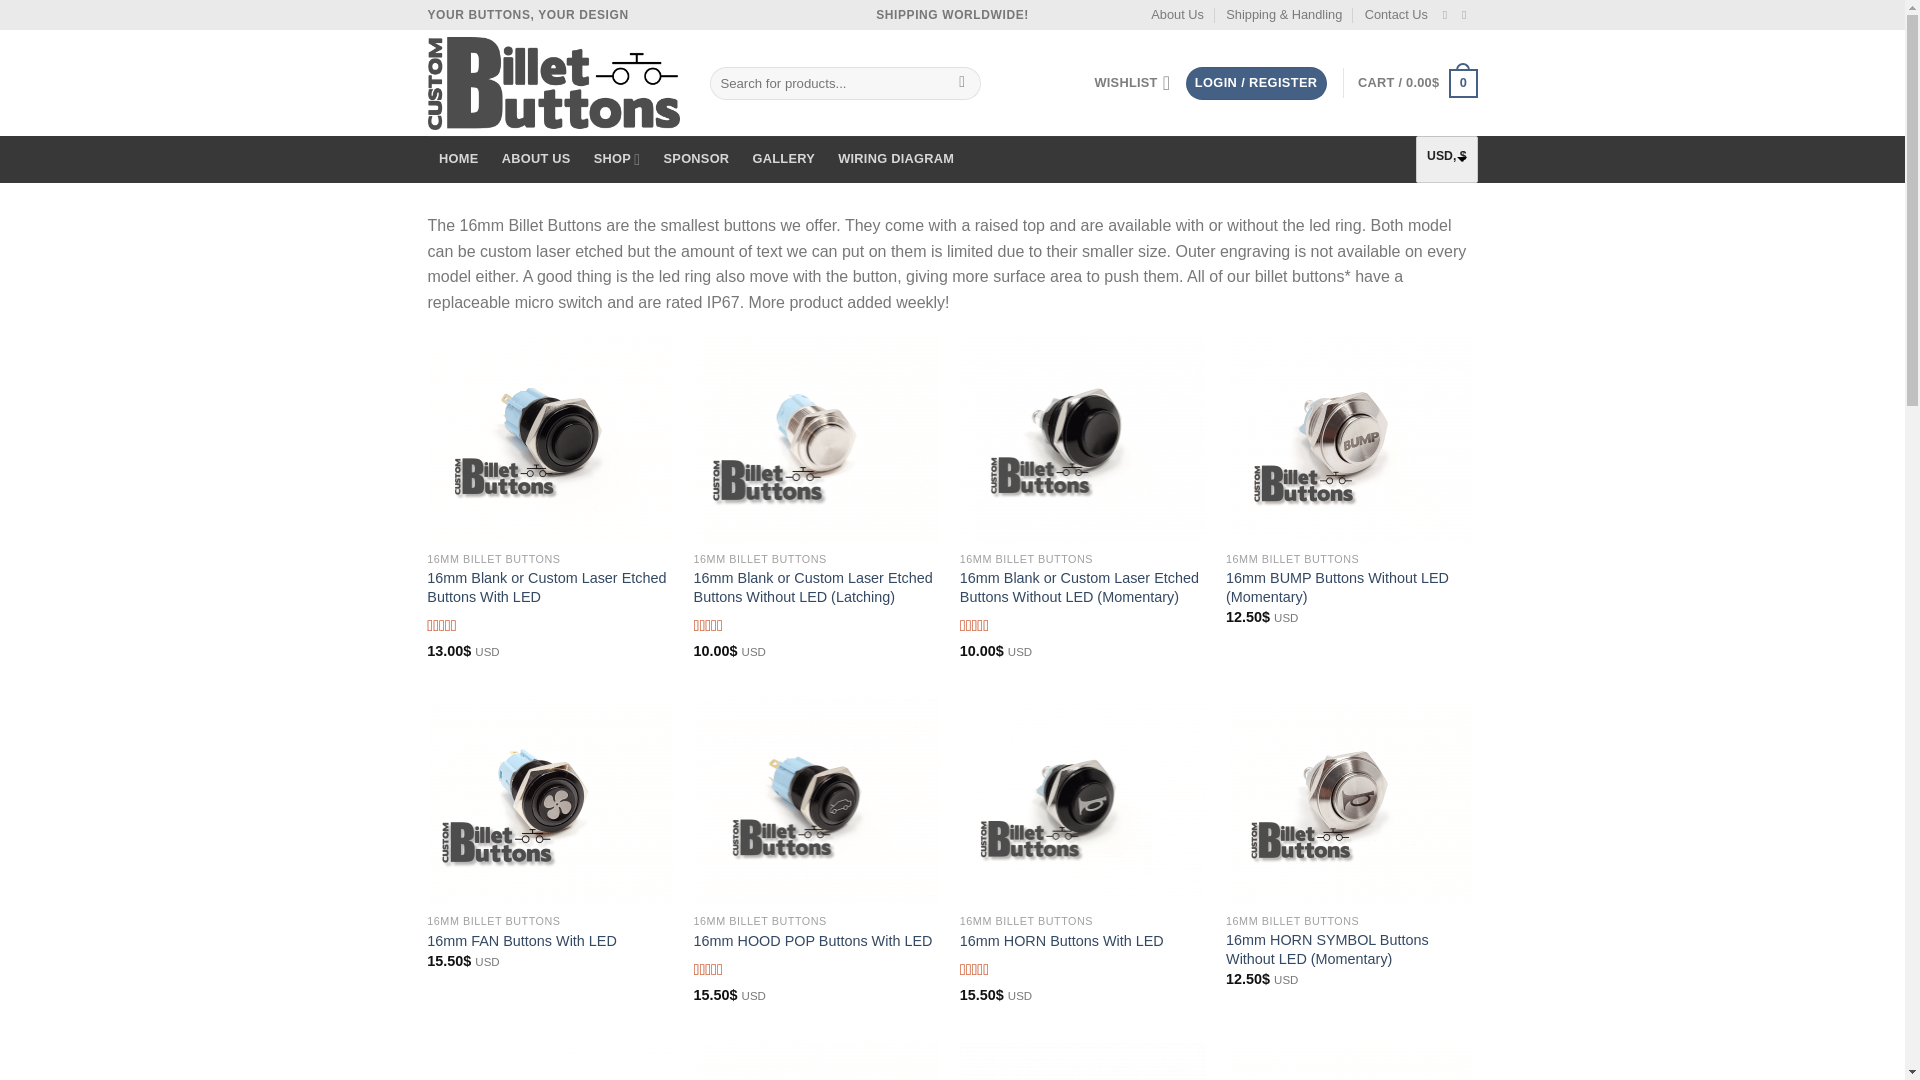  I want to click on HOME, so click(460, 159).